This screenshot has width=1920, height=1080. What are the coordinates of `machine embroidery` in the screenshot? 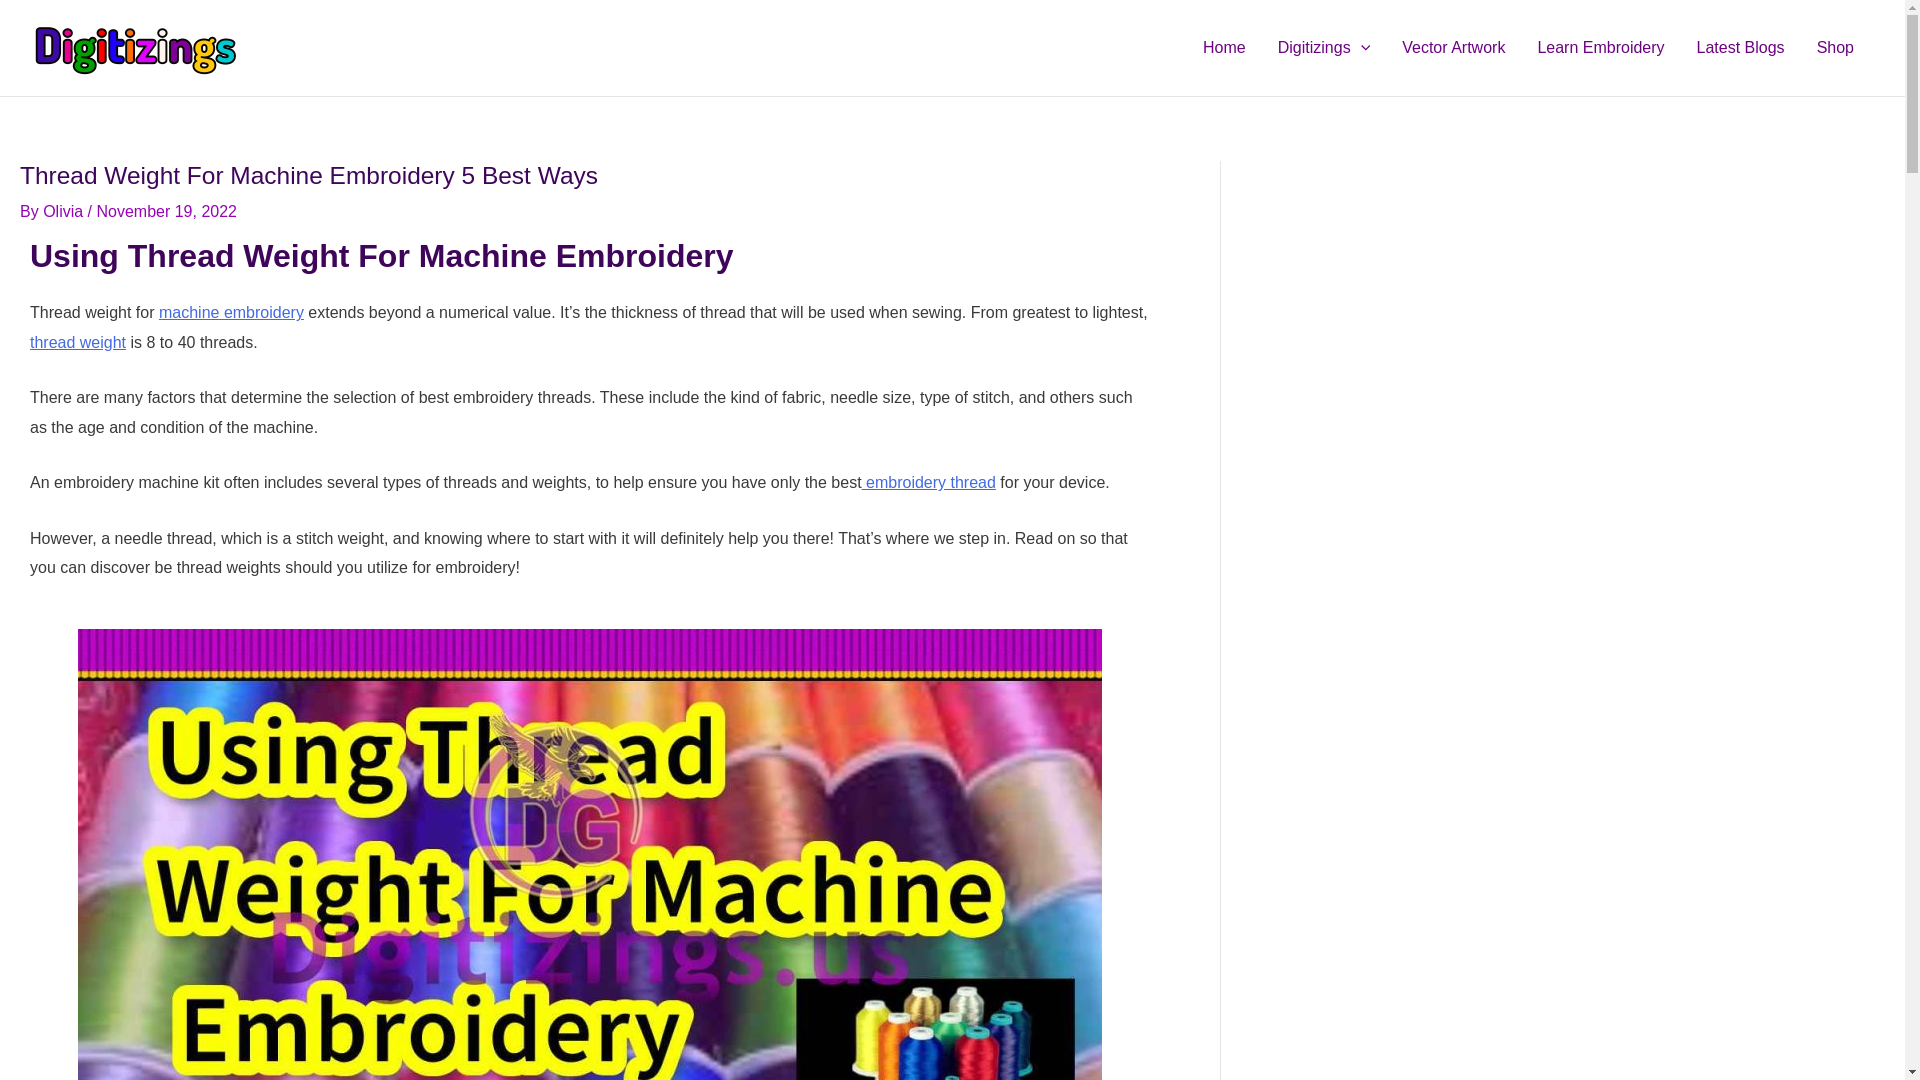 It's located at (231, 312).